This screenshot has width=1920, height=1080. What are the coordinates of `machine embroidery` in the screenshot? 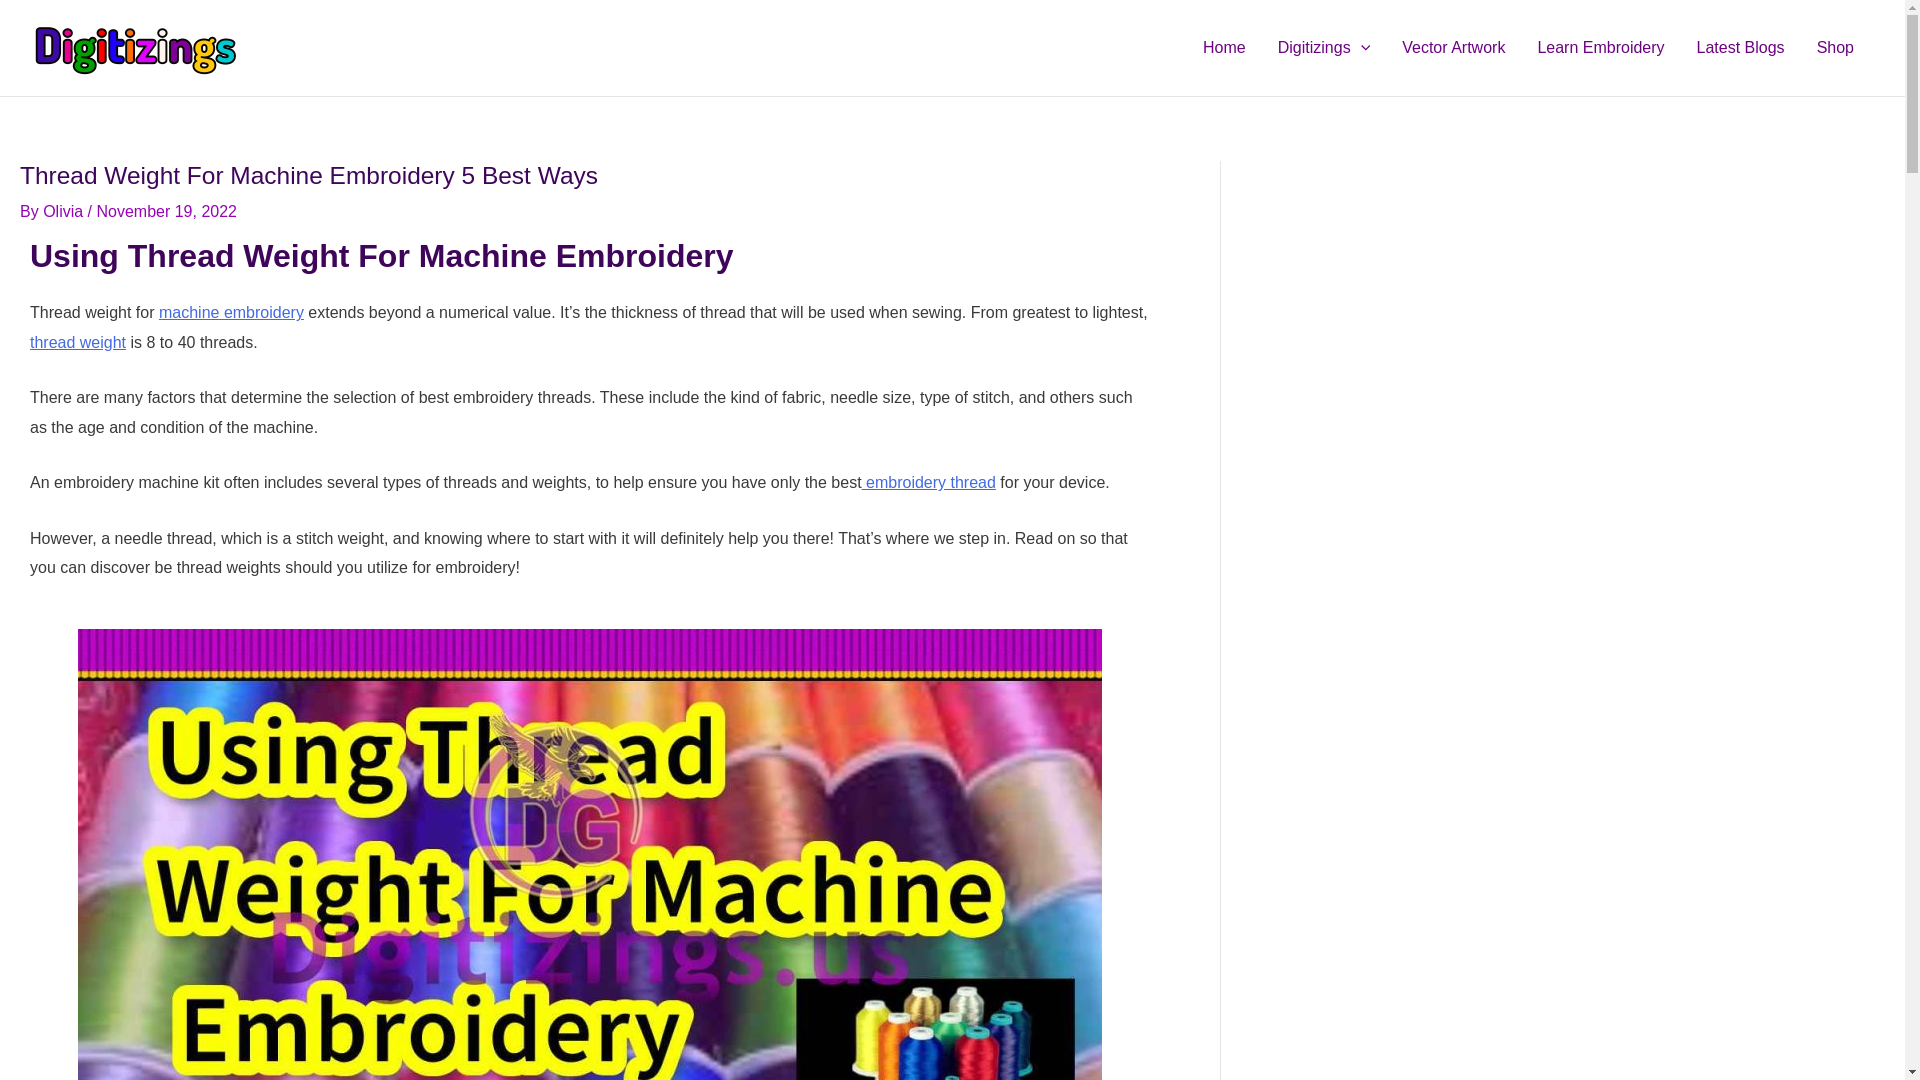 It's located at (231, 312).